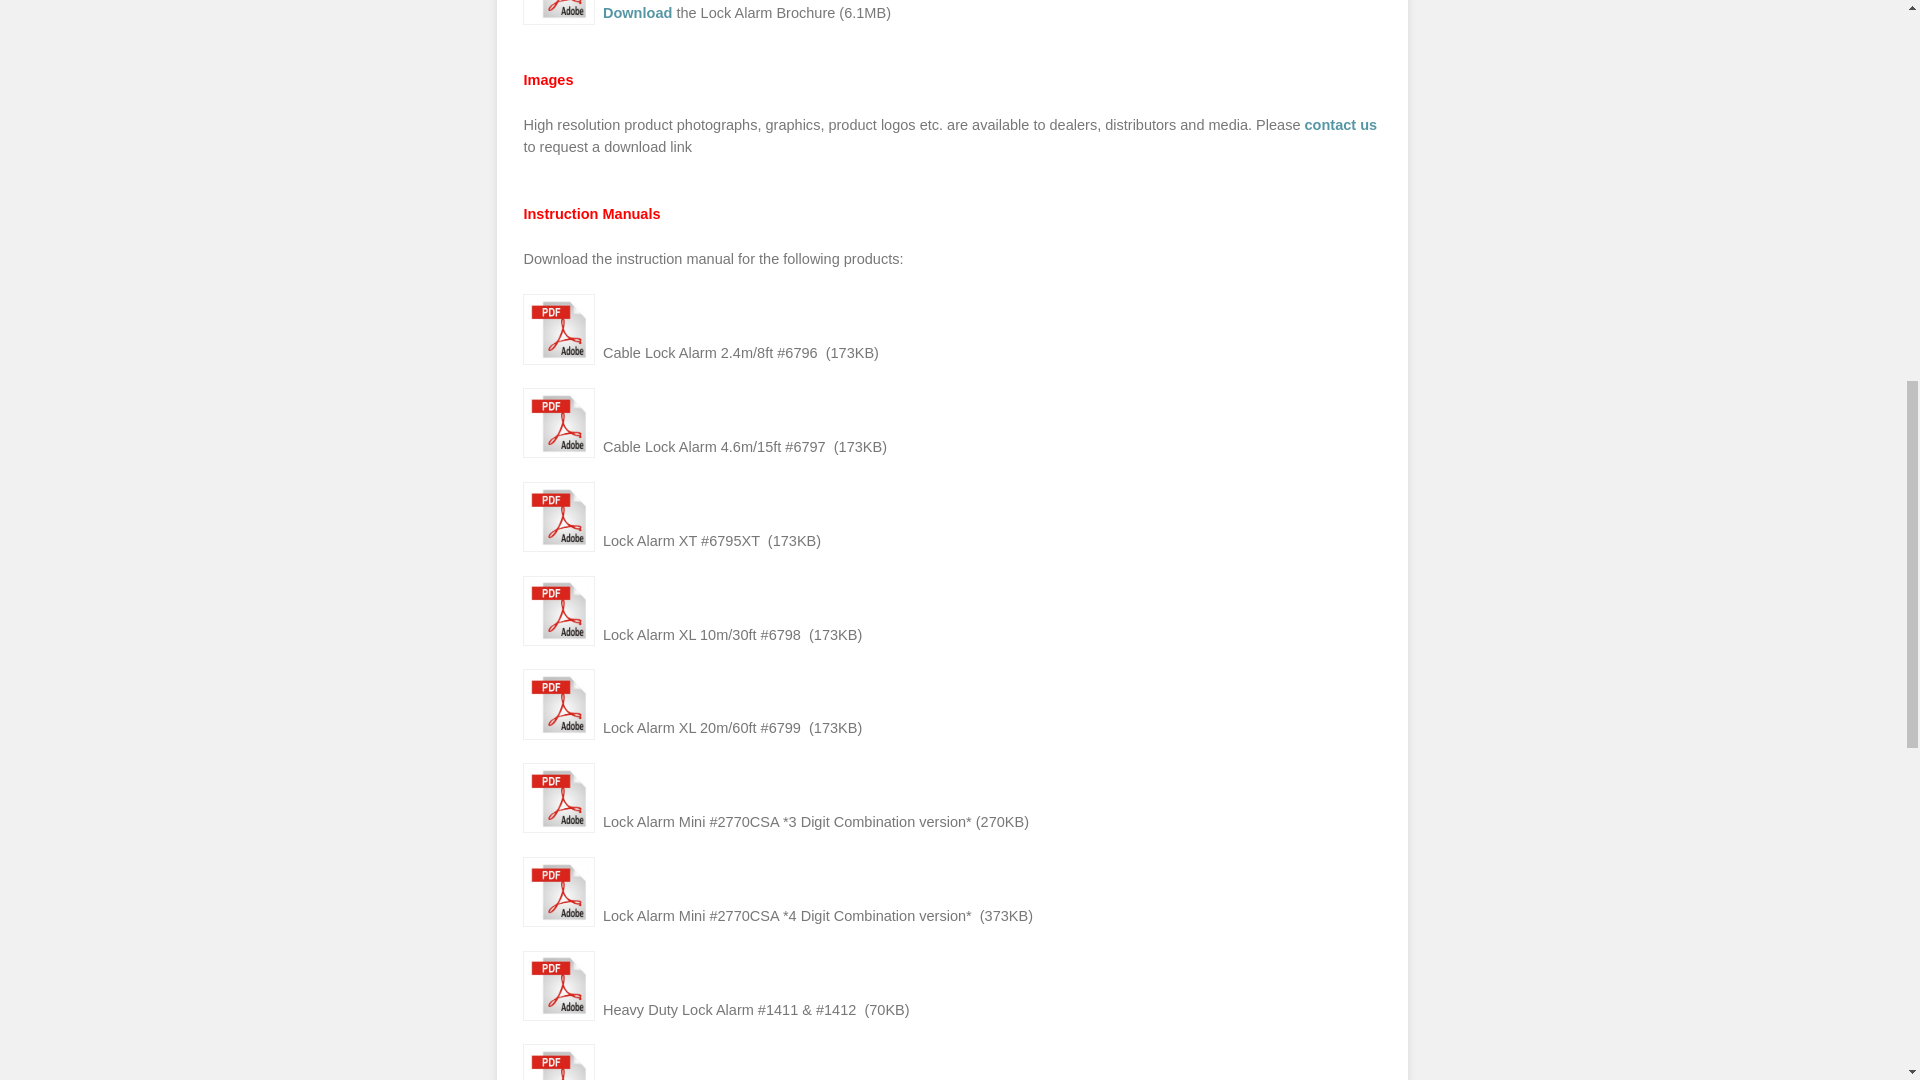  What do you see at coordinates (558, 703) in the screenshot?
I see `PDF` at bounding box center [558, 703].